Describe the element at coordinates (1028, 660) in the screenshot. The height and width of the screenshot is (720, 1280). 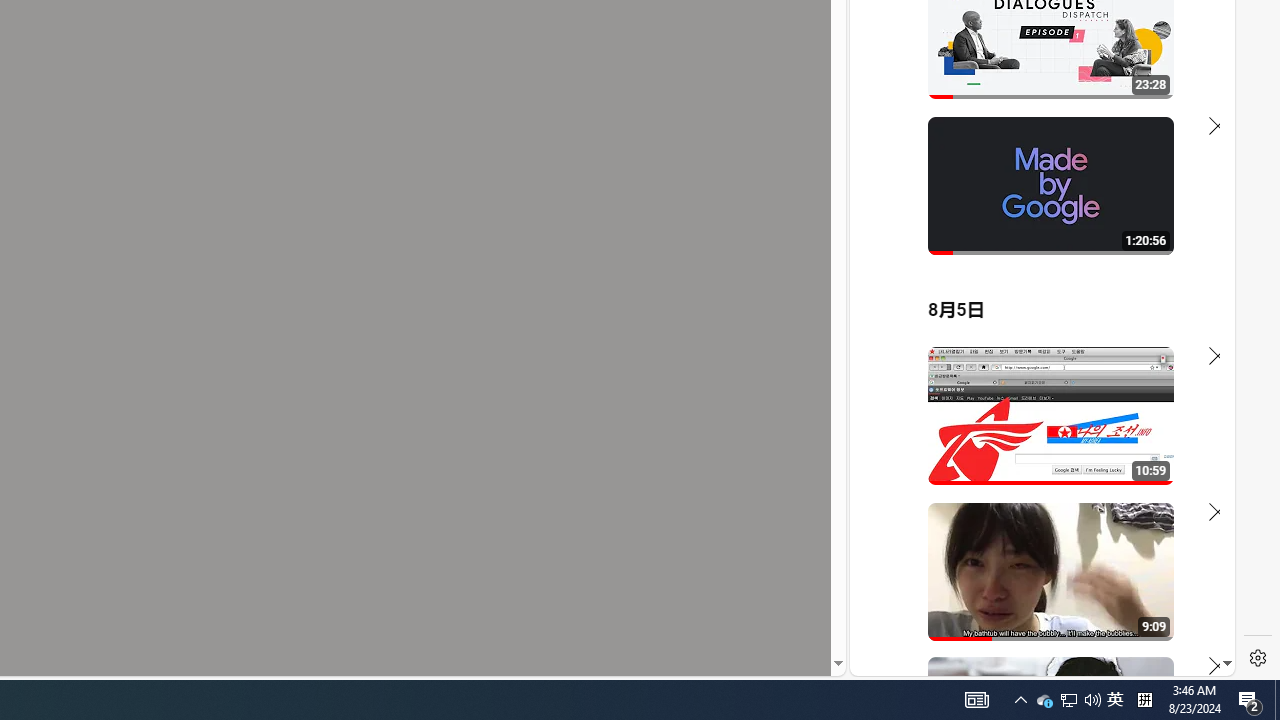
I see `Class: dict_pnIcon rms_img` at that location.